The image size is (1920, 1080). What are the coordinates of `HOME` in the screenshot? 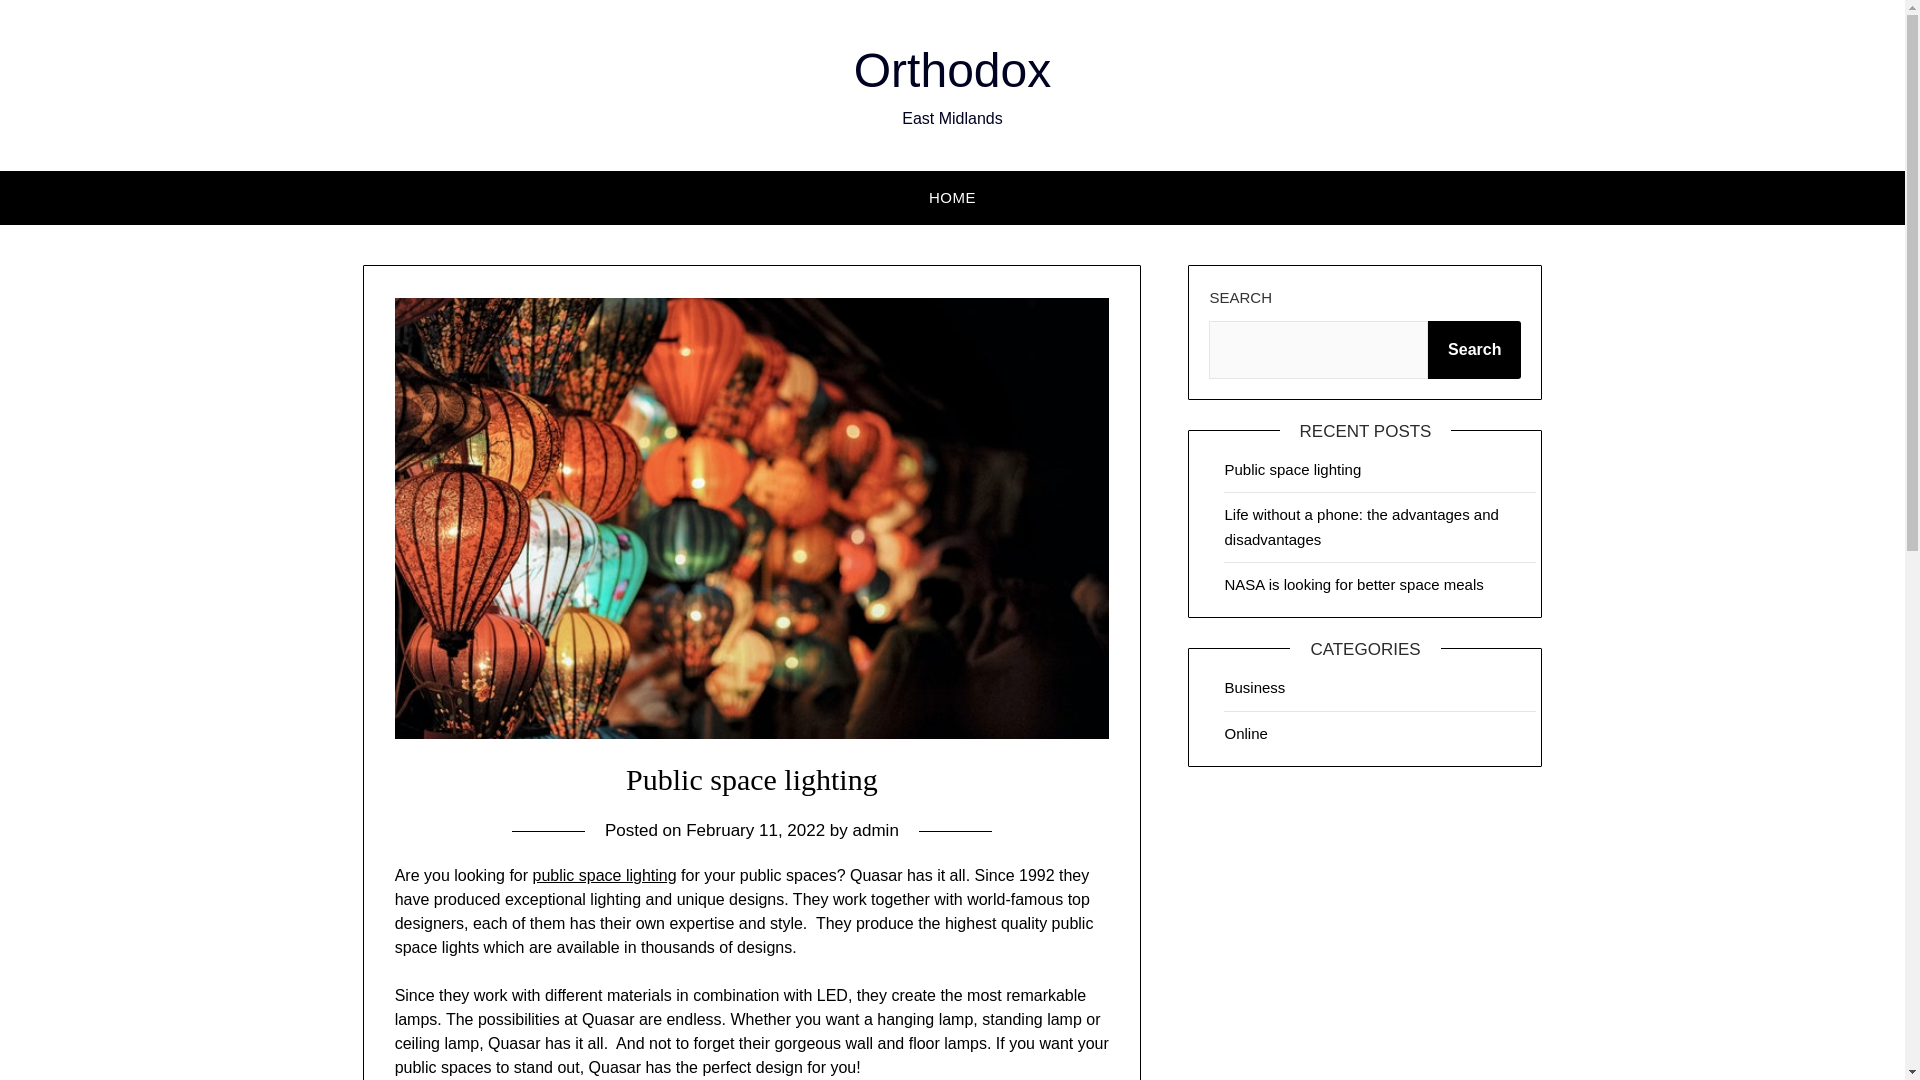 It's located at (952, 197).